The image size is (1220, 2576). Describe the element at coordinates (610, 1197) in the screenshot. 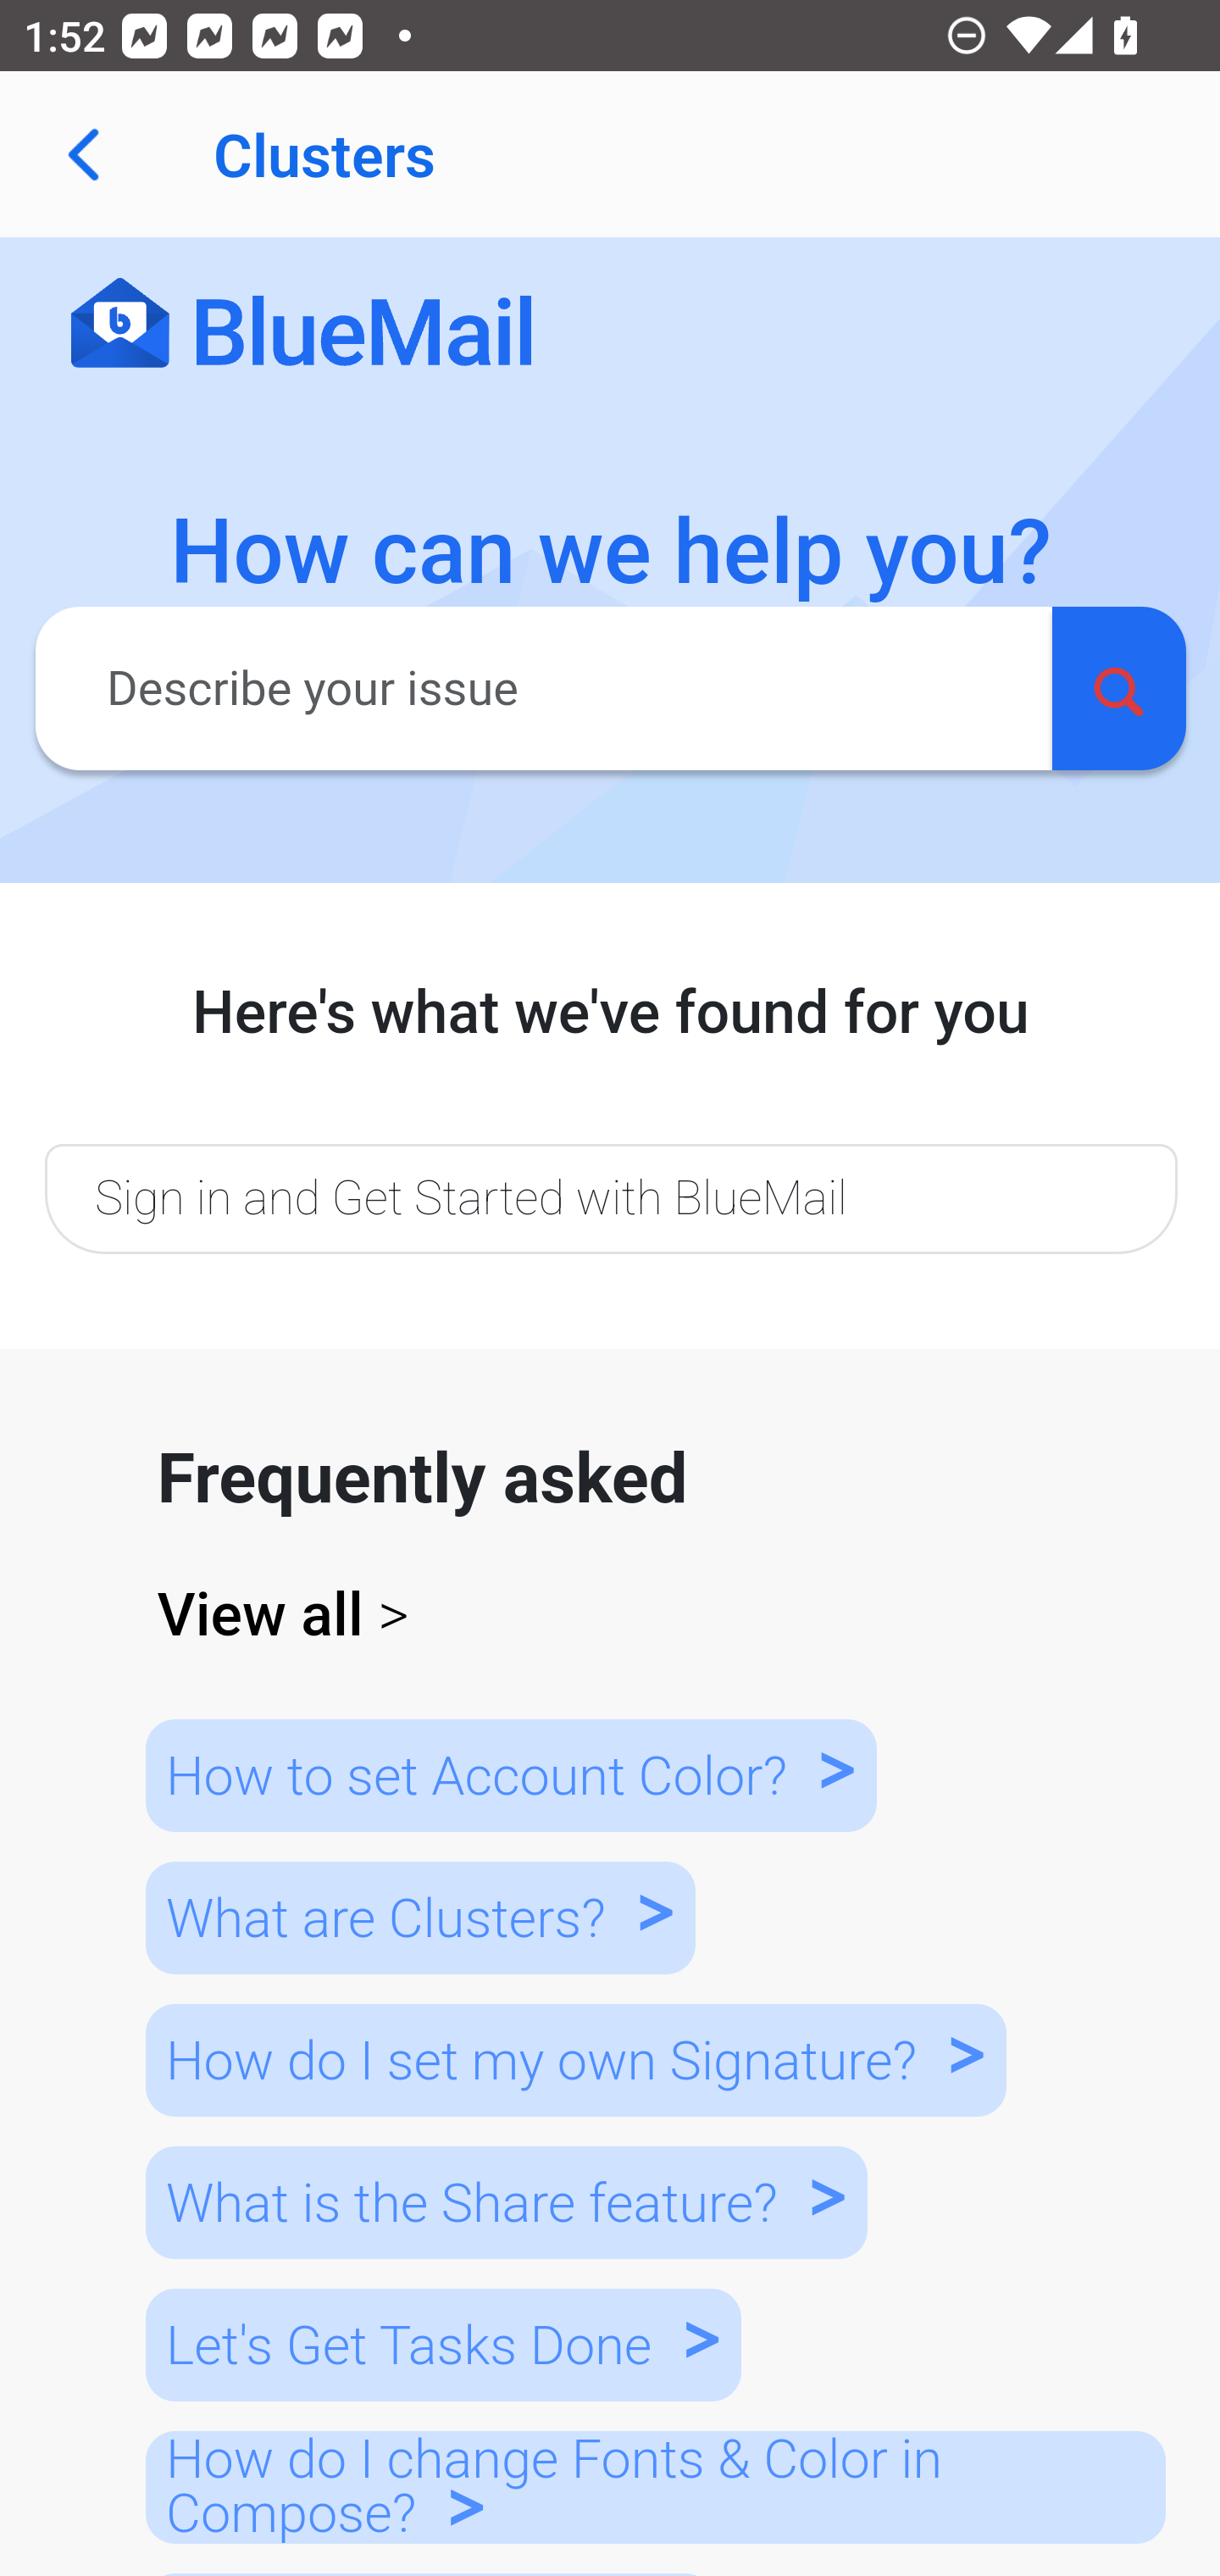

I see `Sign in and Get Started with BlueMail` at that location.